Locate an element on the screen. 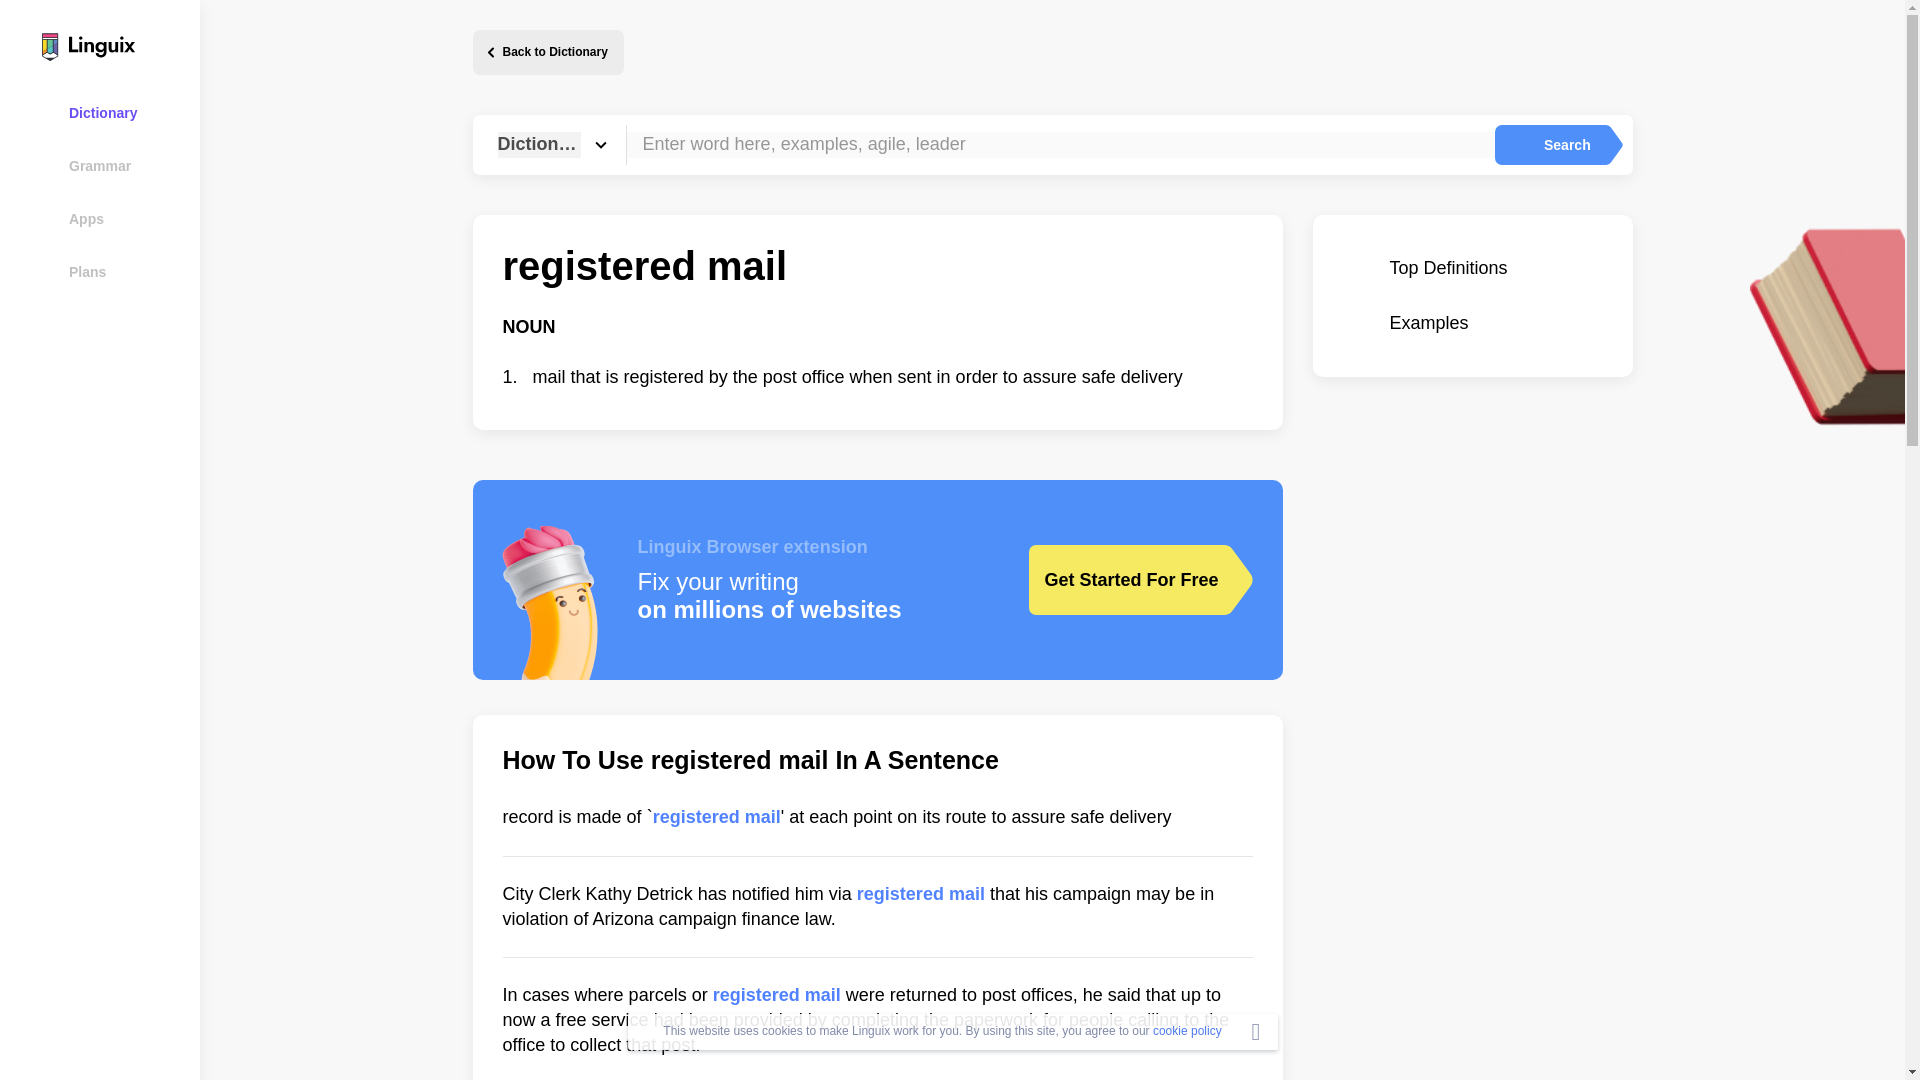 The image size is (1920, 1080). Plans is located at coordinates (112, 272).